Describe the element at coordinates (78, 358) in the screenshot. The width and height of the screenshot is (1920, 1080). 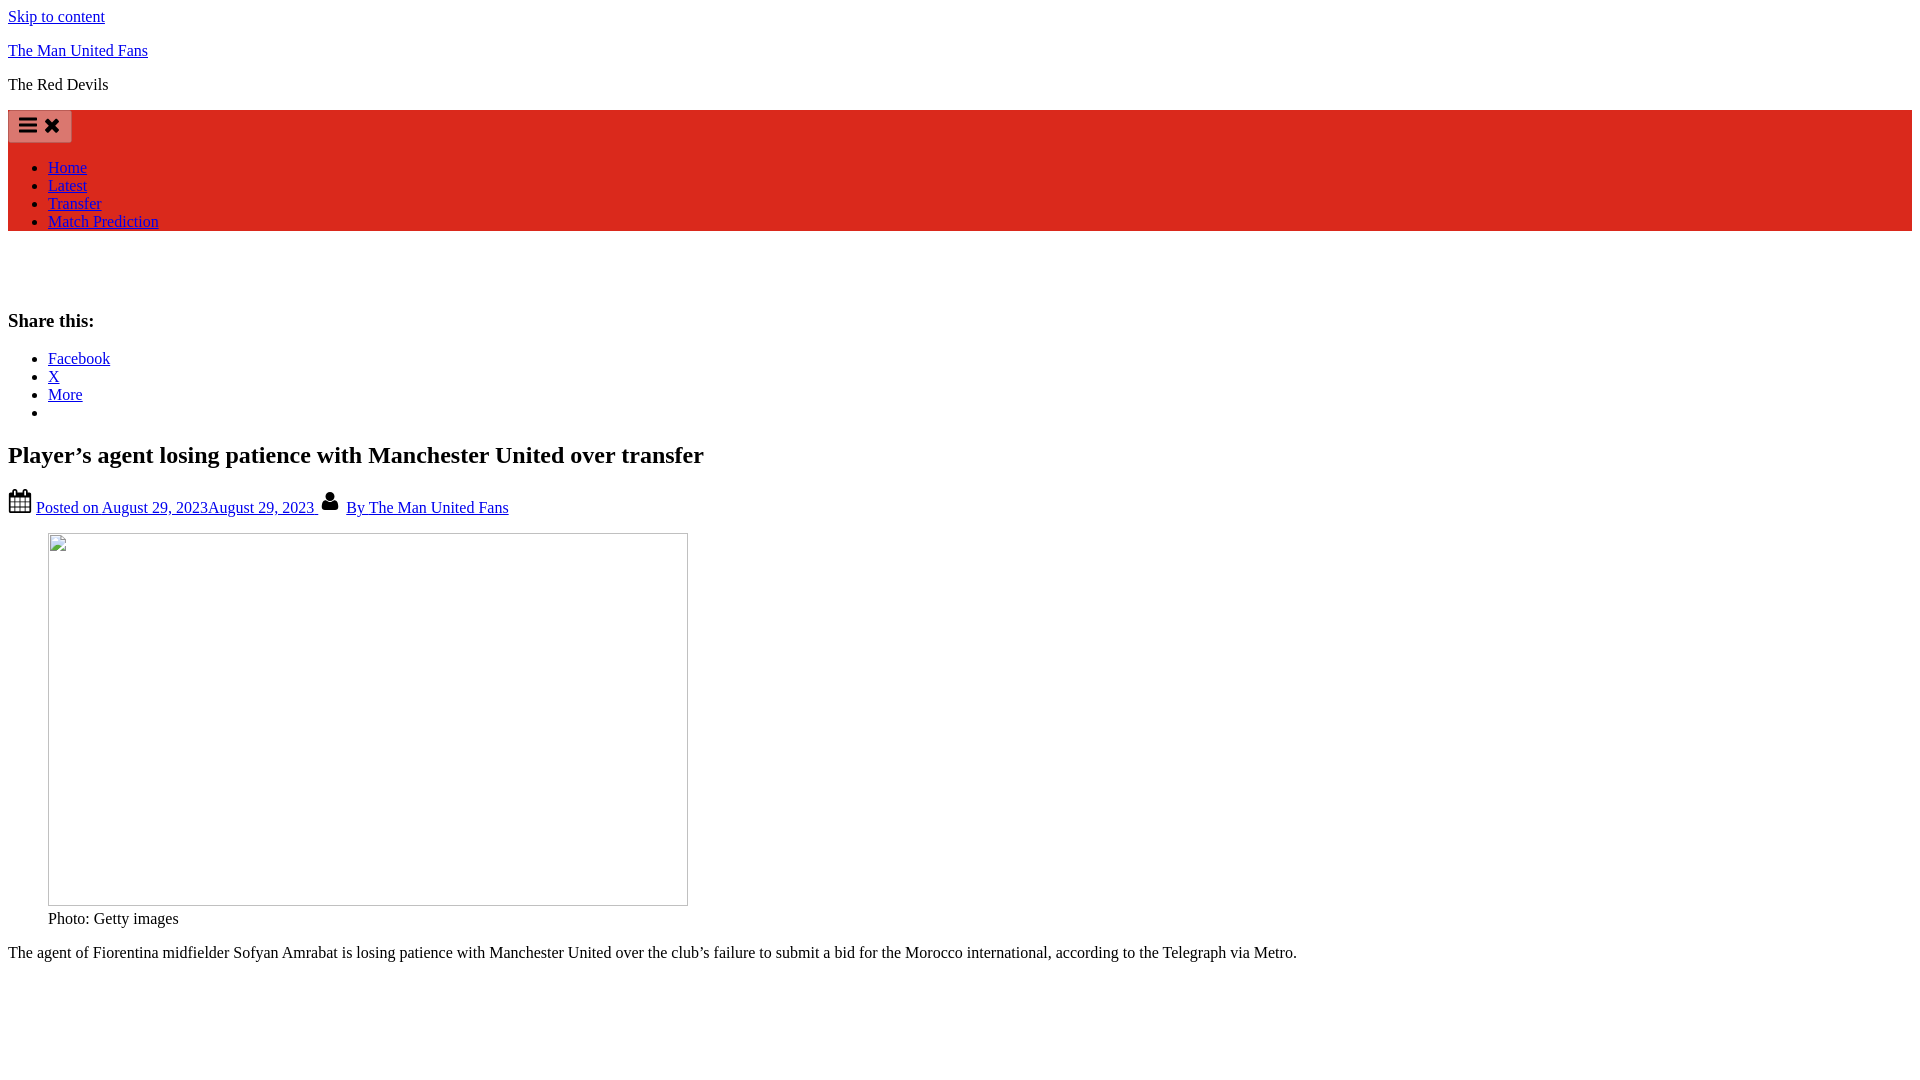
I see `Facebook` at that location.